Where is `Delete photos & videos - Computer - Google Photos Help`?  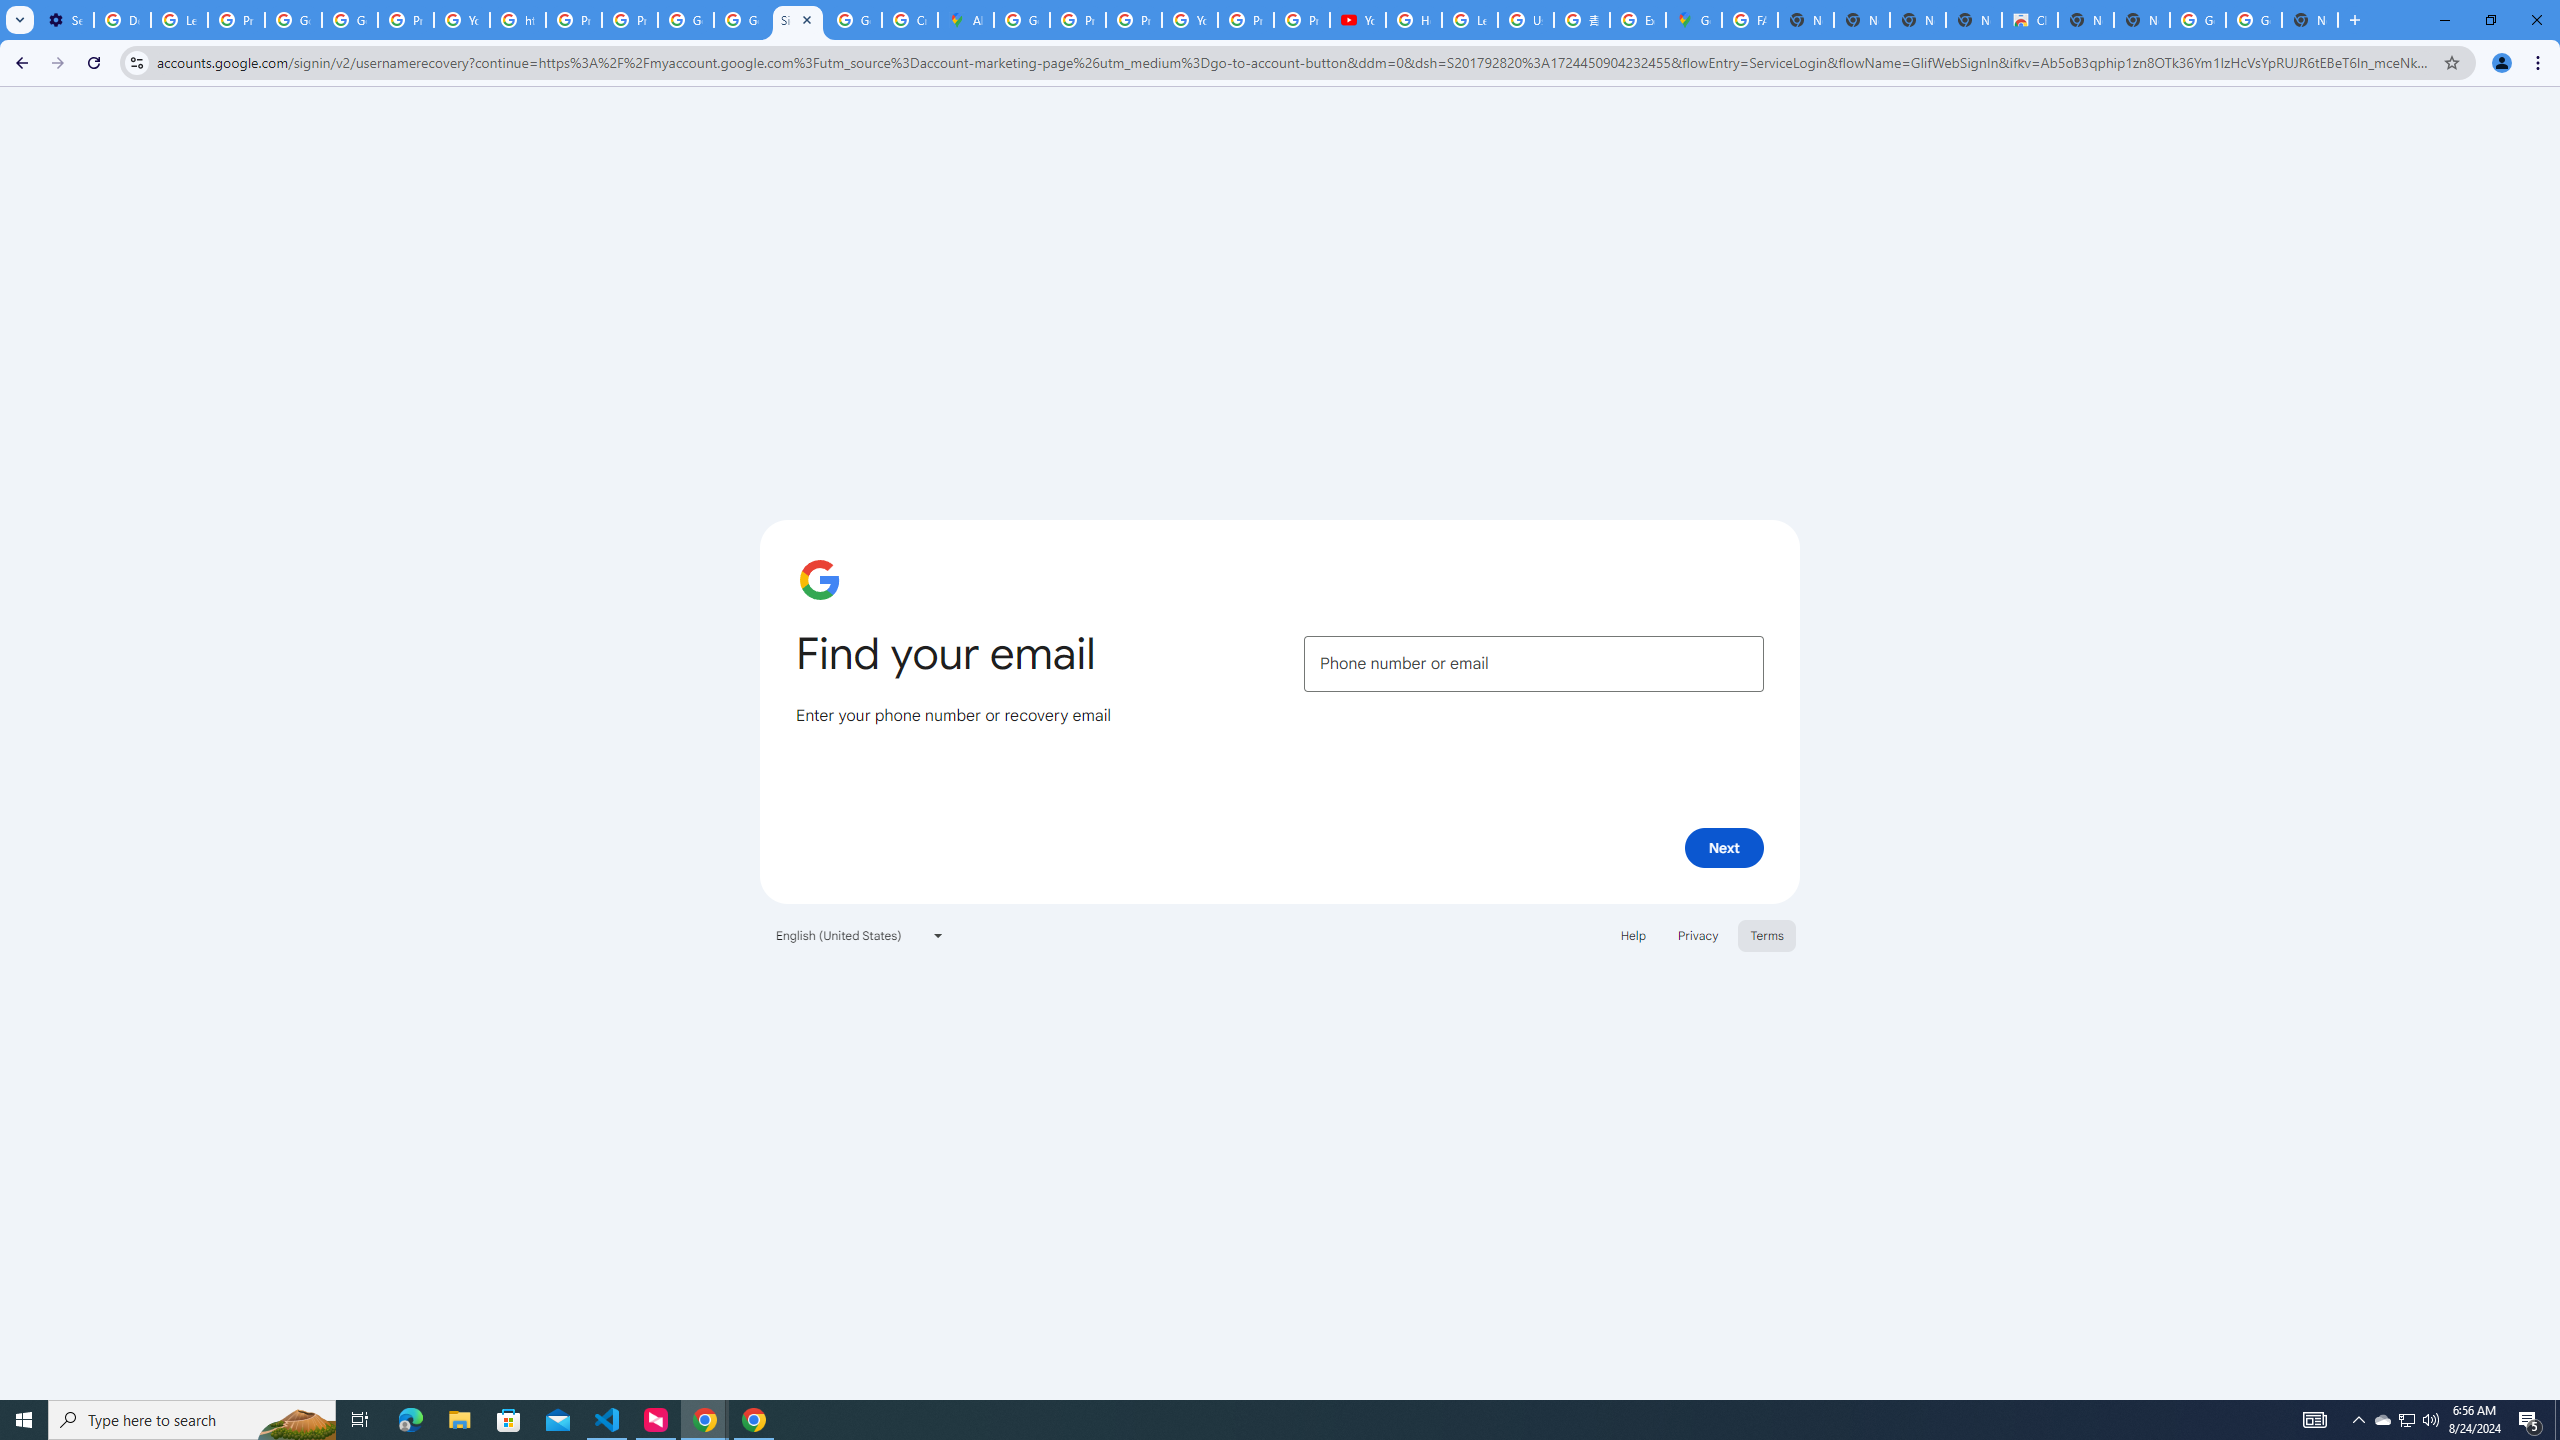 Delete photos & videos - Computer - Google Photos Help is located at coordinates (121, 20).